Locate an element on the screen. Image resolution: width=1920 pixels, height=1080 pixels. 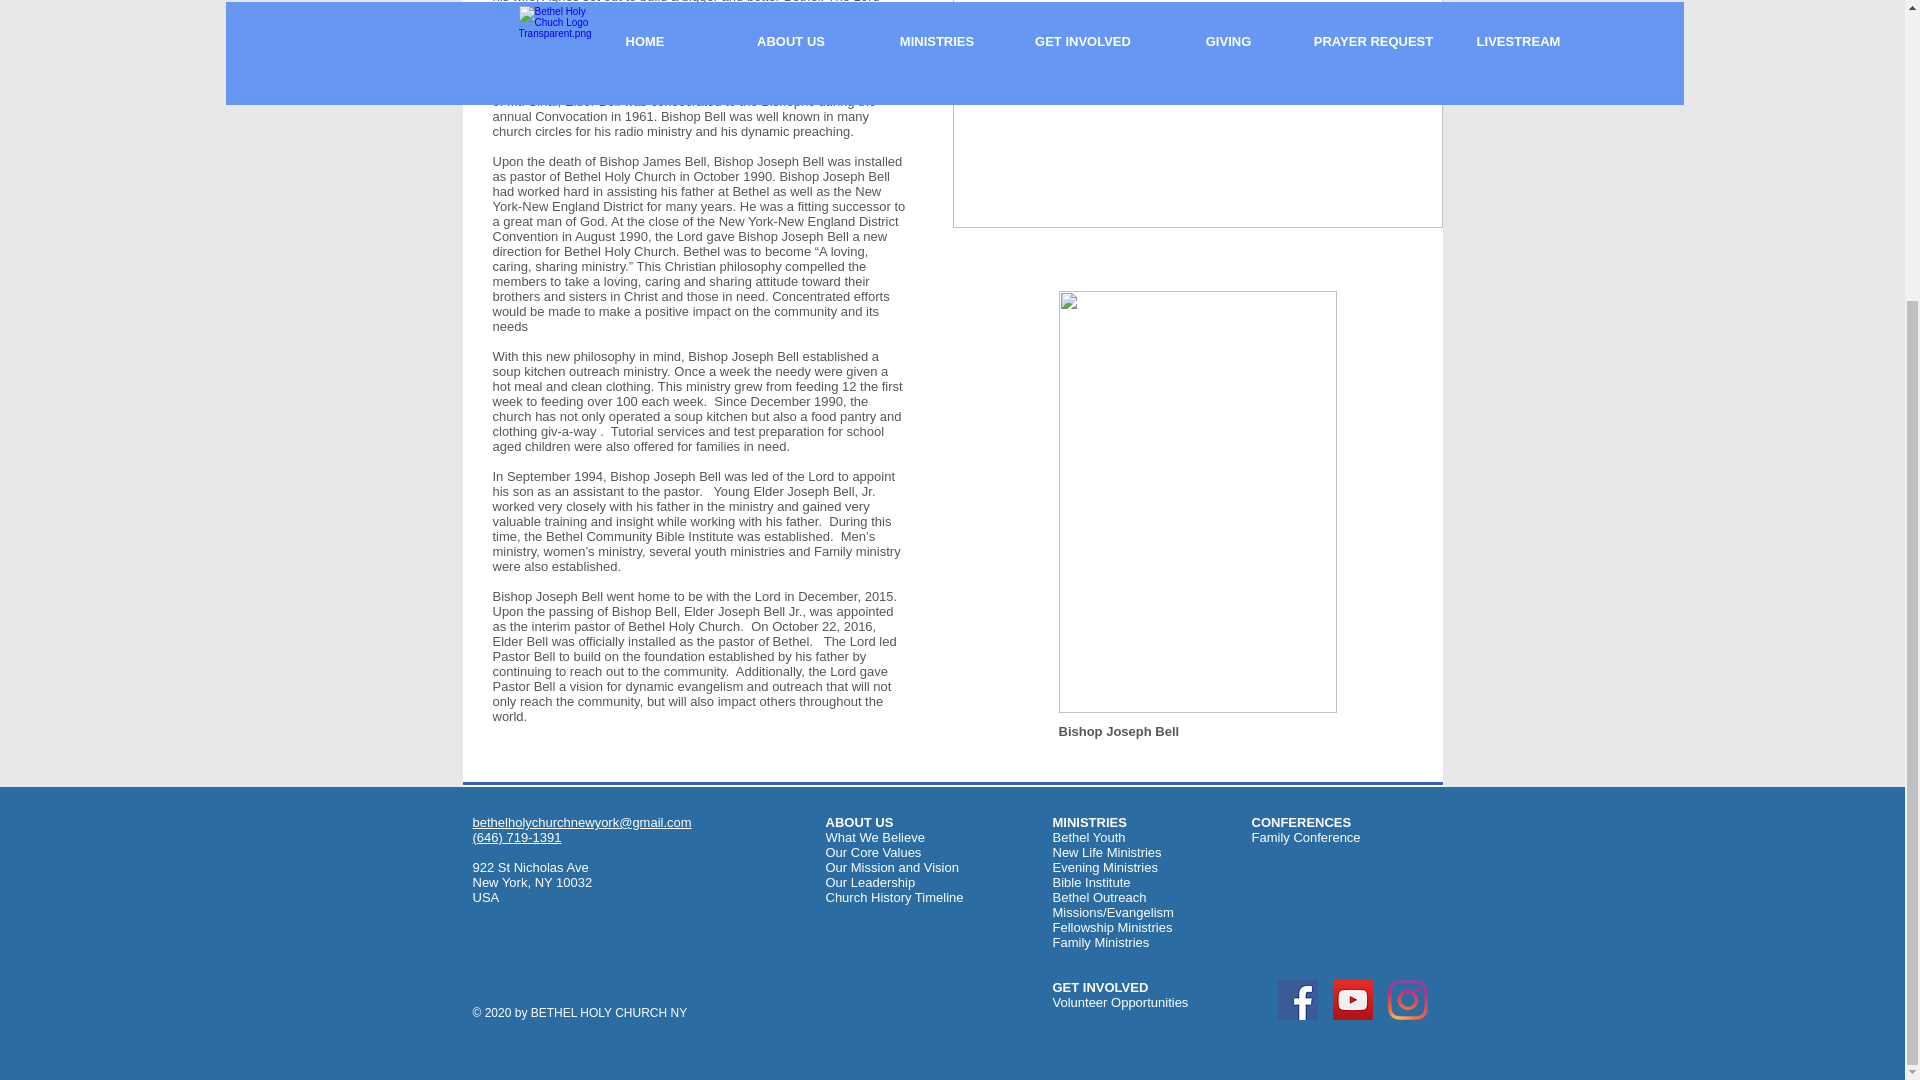
Family Conference is located at coordinates (1306, 837).